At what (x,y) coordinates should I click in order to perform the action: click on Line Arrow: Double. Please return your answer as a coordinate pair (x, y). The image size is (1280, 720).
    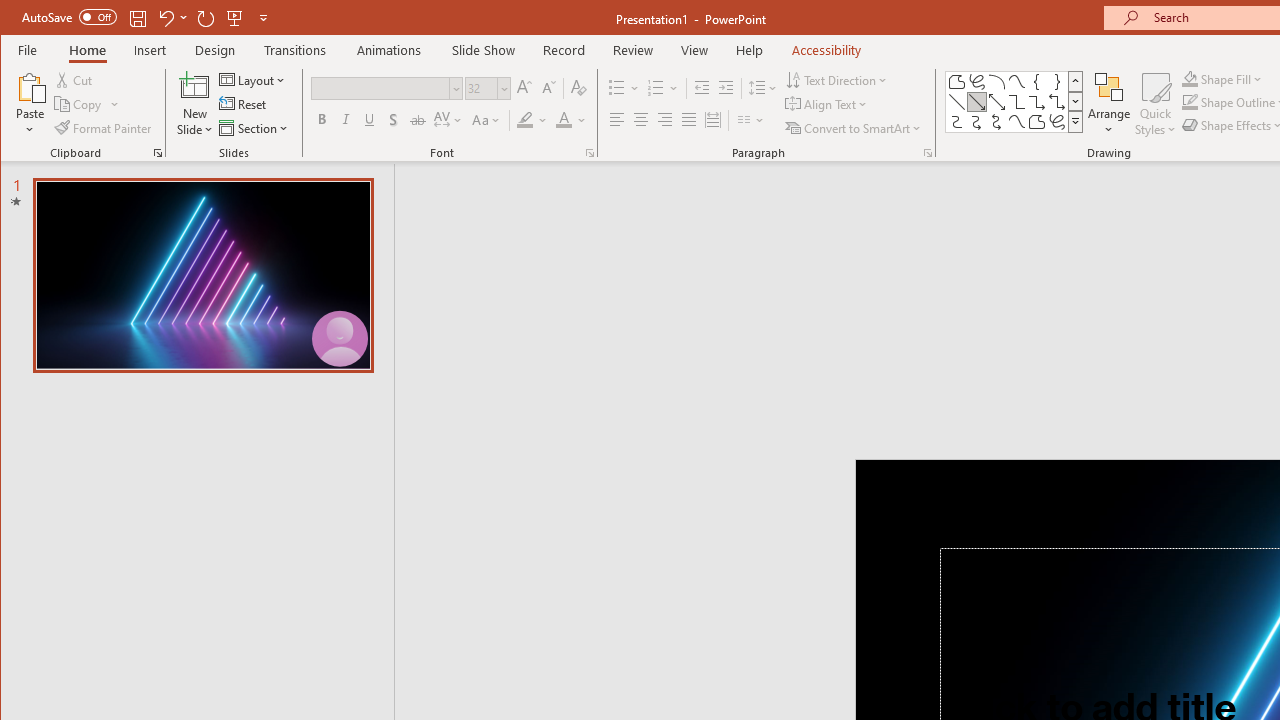
    Looking at the image, I should click on (996, 102).